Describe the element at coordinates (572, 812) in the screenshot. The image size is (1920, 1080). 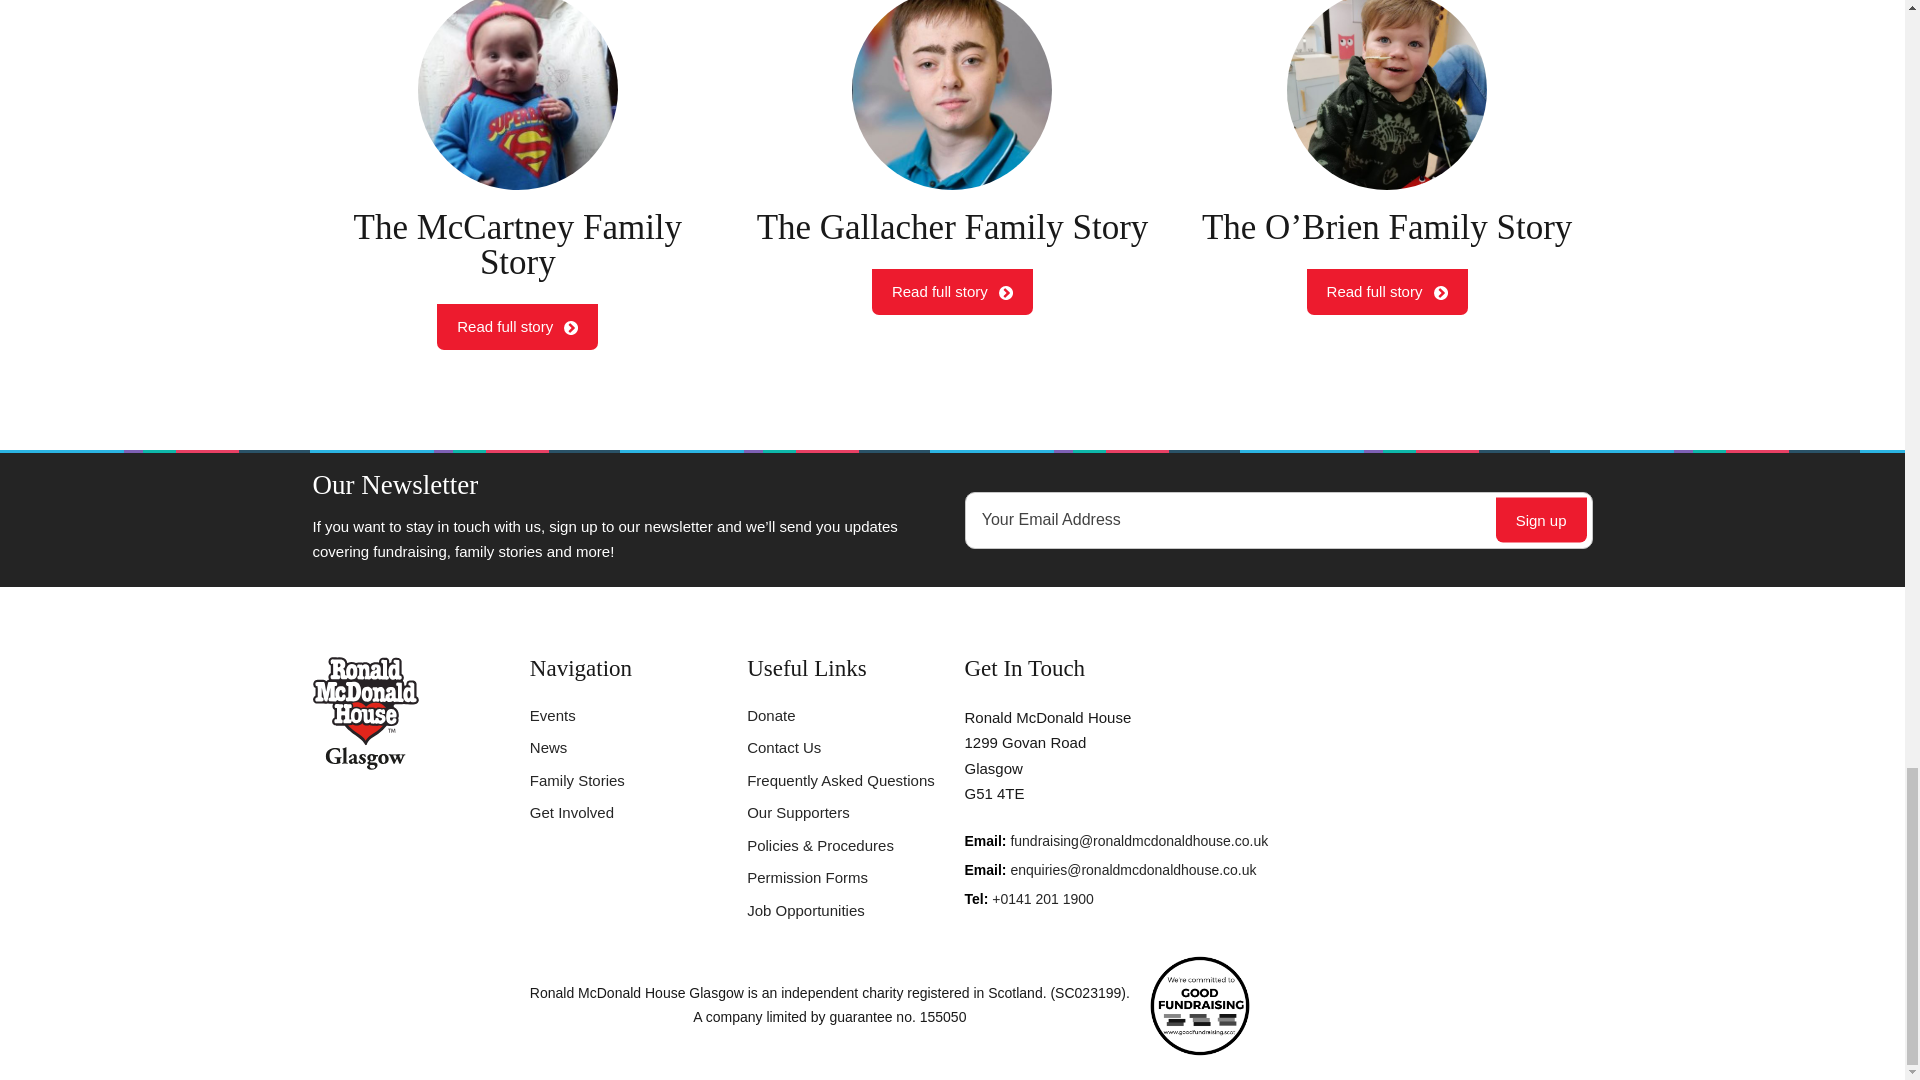
I see `Frequently Asked Questions` at that location.